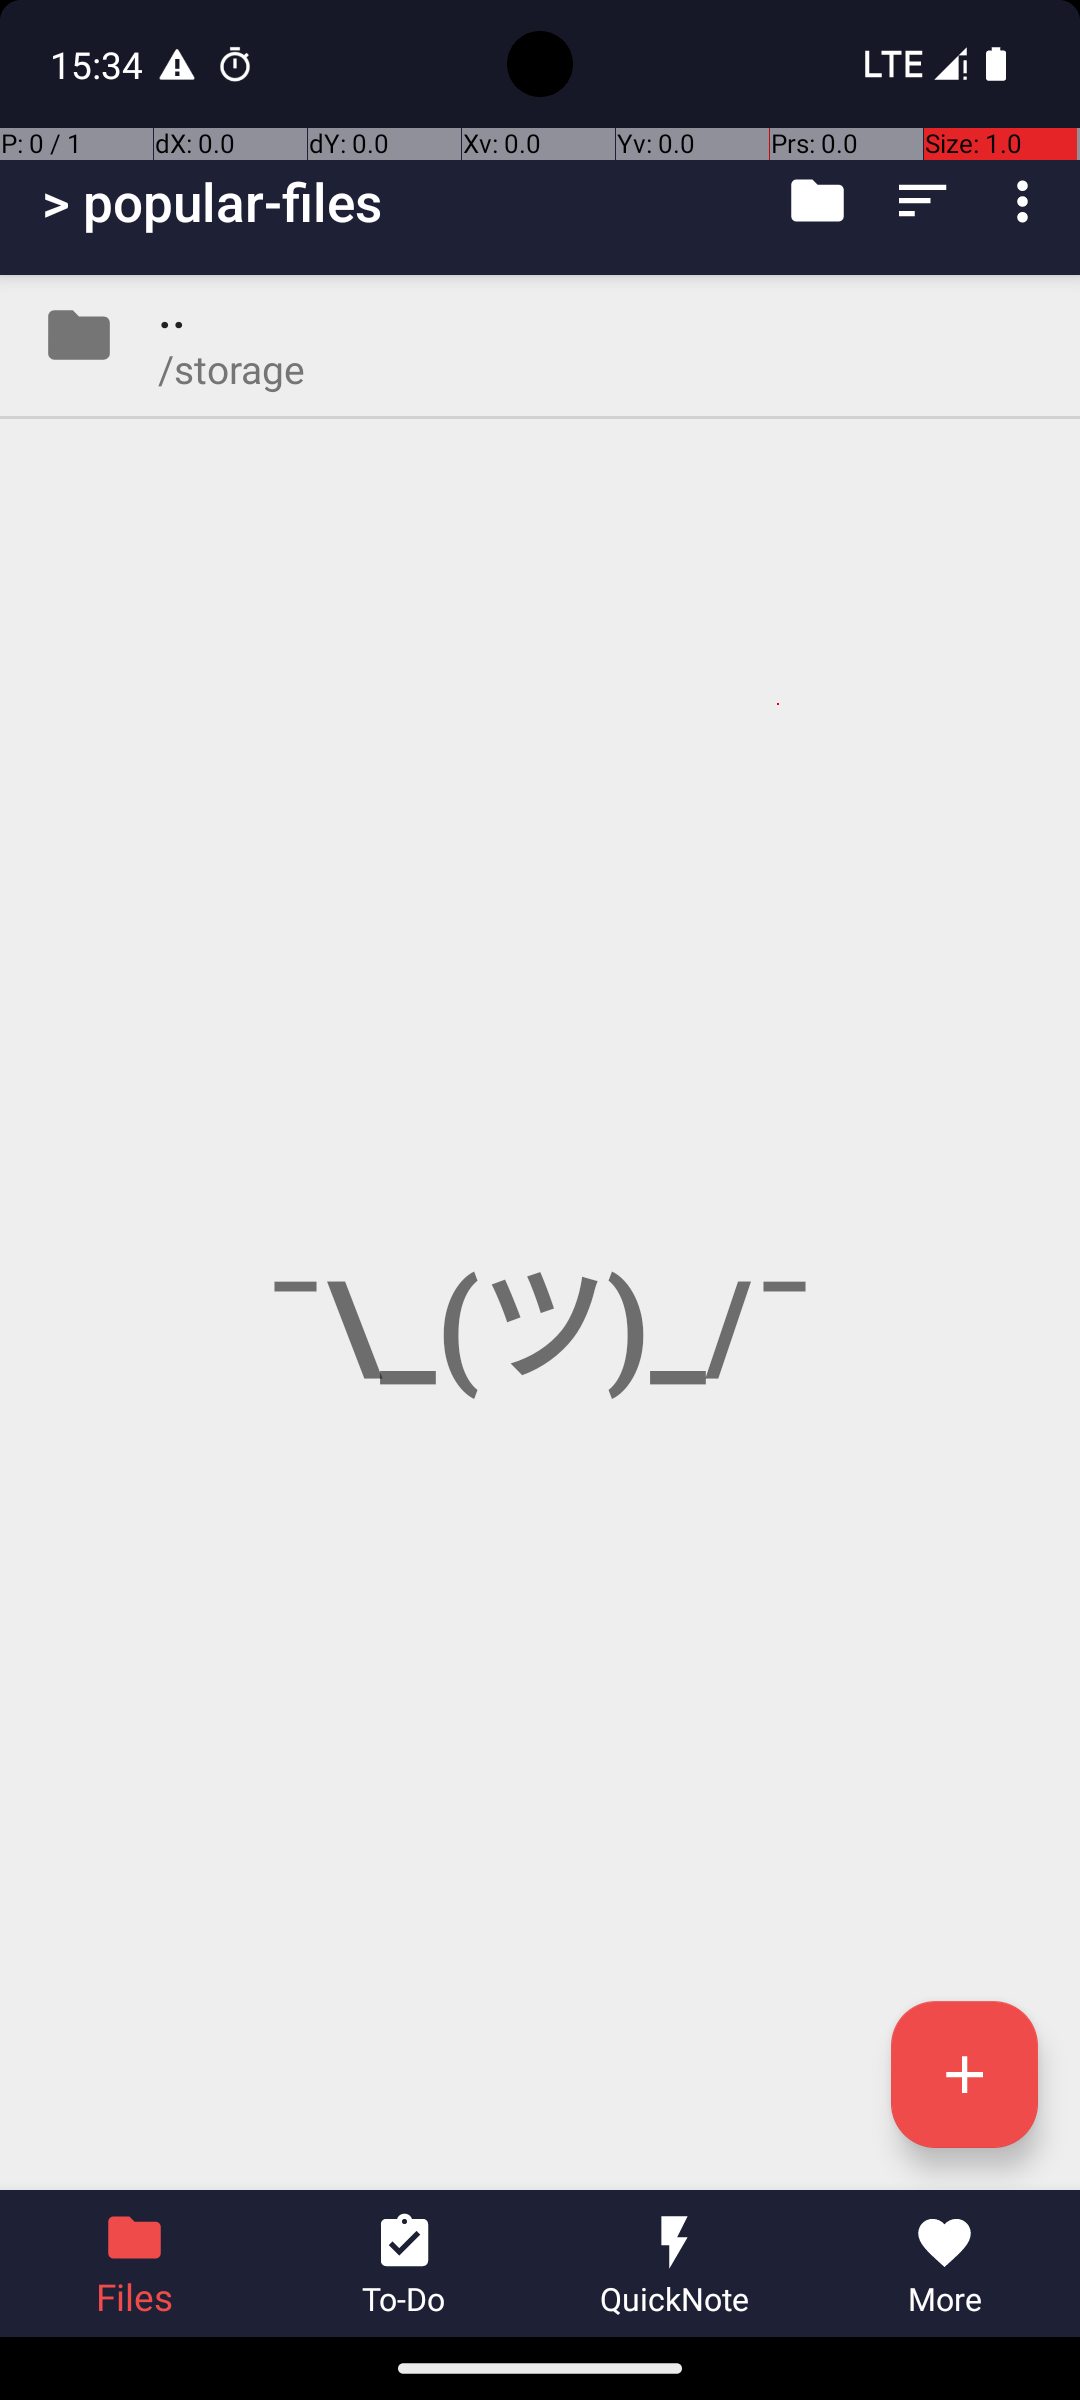 This screenshot has width=1080, height=2400. What do you see at coordinates (212, 202) in the screenshot?
I see `> popular-files` at bounding box center [212, 202].